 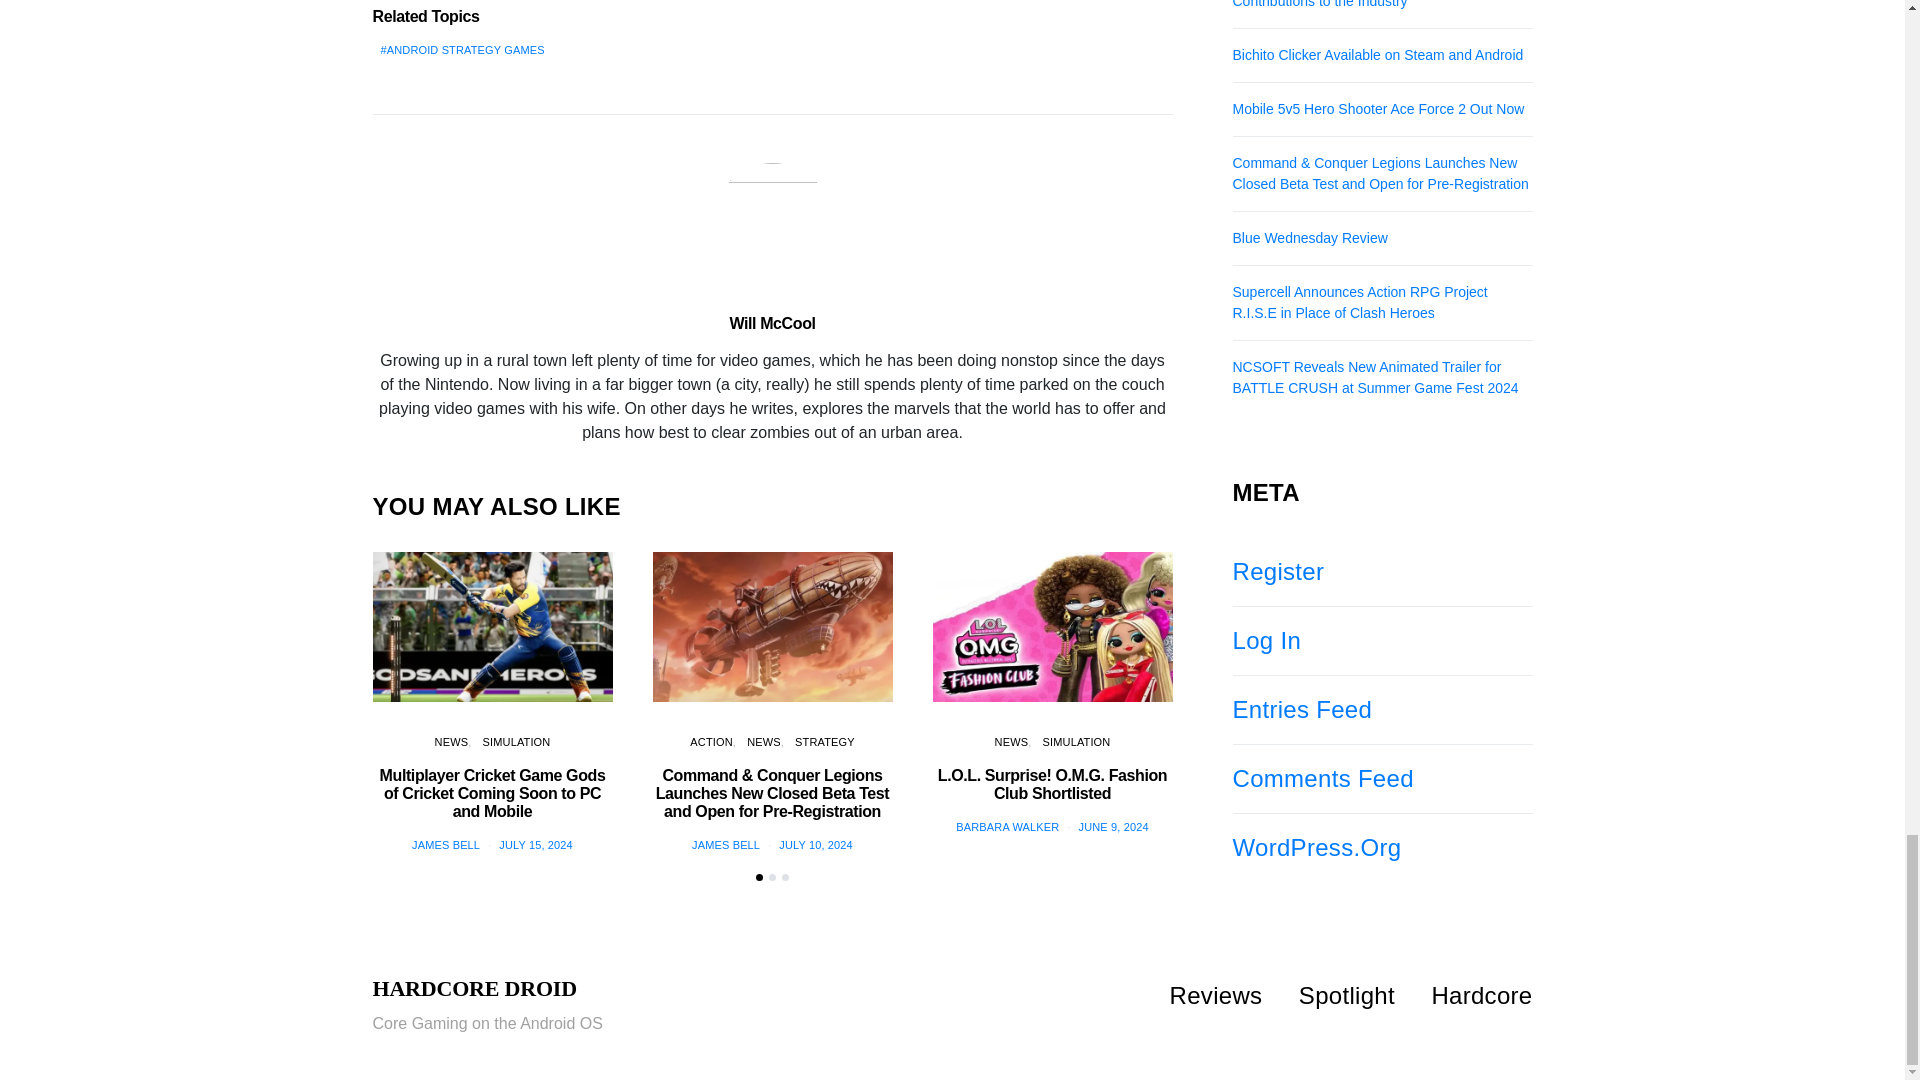 I want to click on View all posts by James Bell, so click(x=446, y=845).